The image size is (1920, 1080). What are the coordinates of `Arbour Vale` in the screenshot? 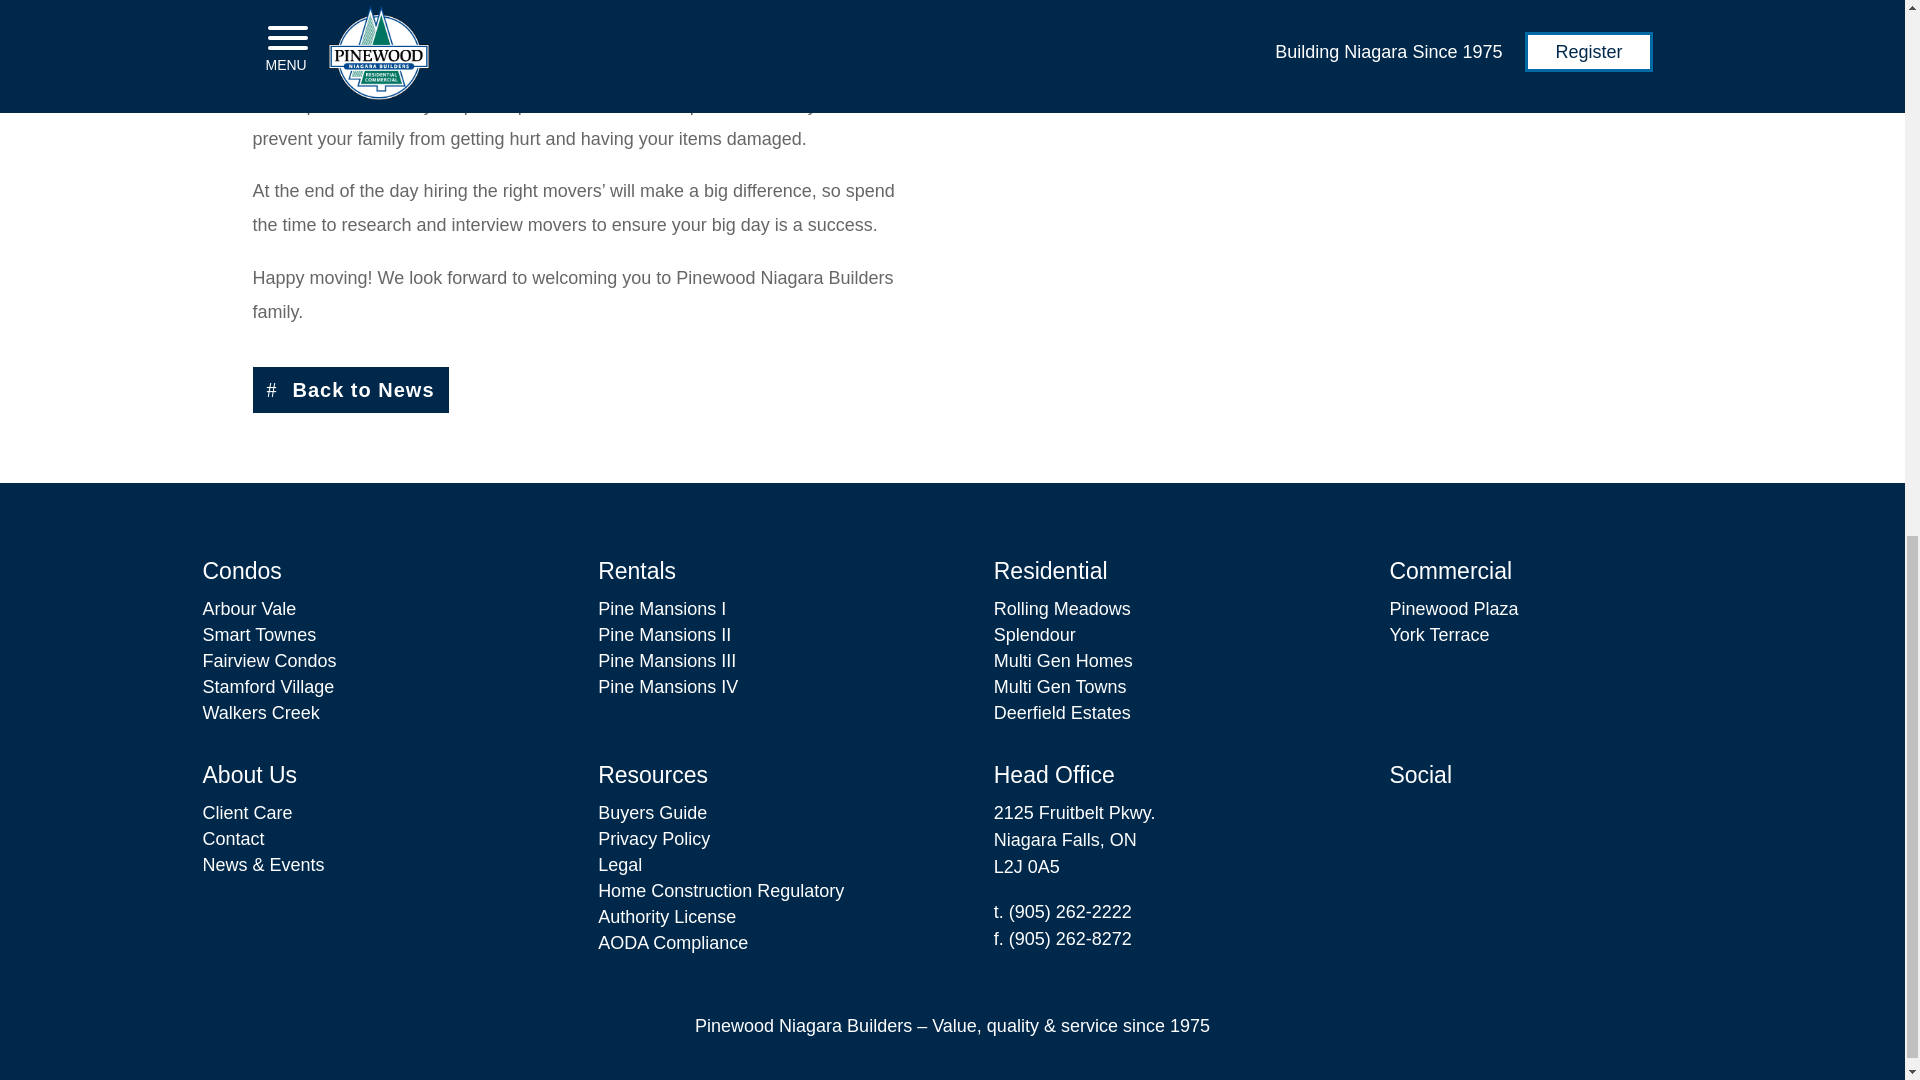 It's located at (248, 609).